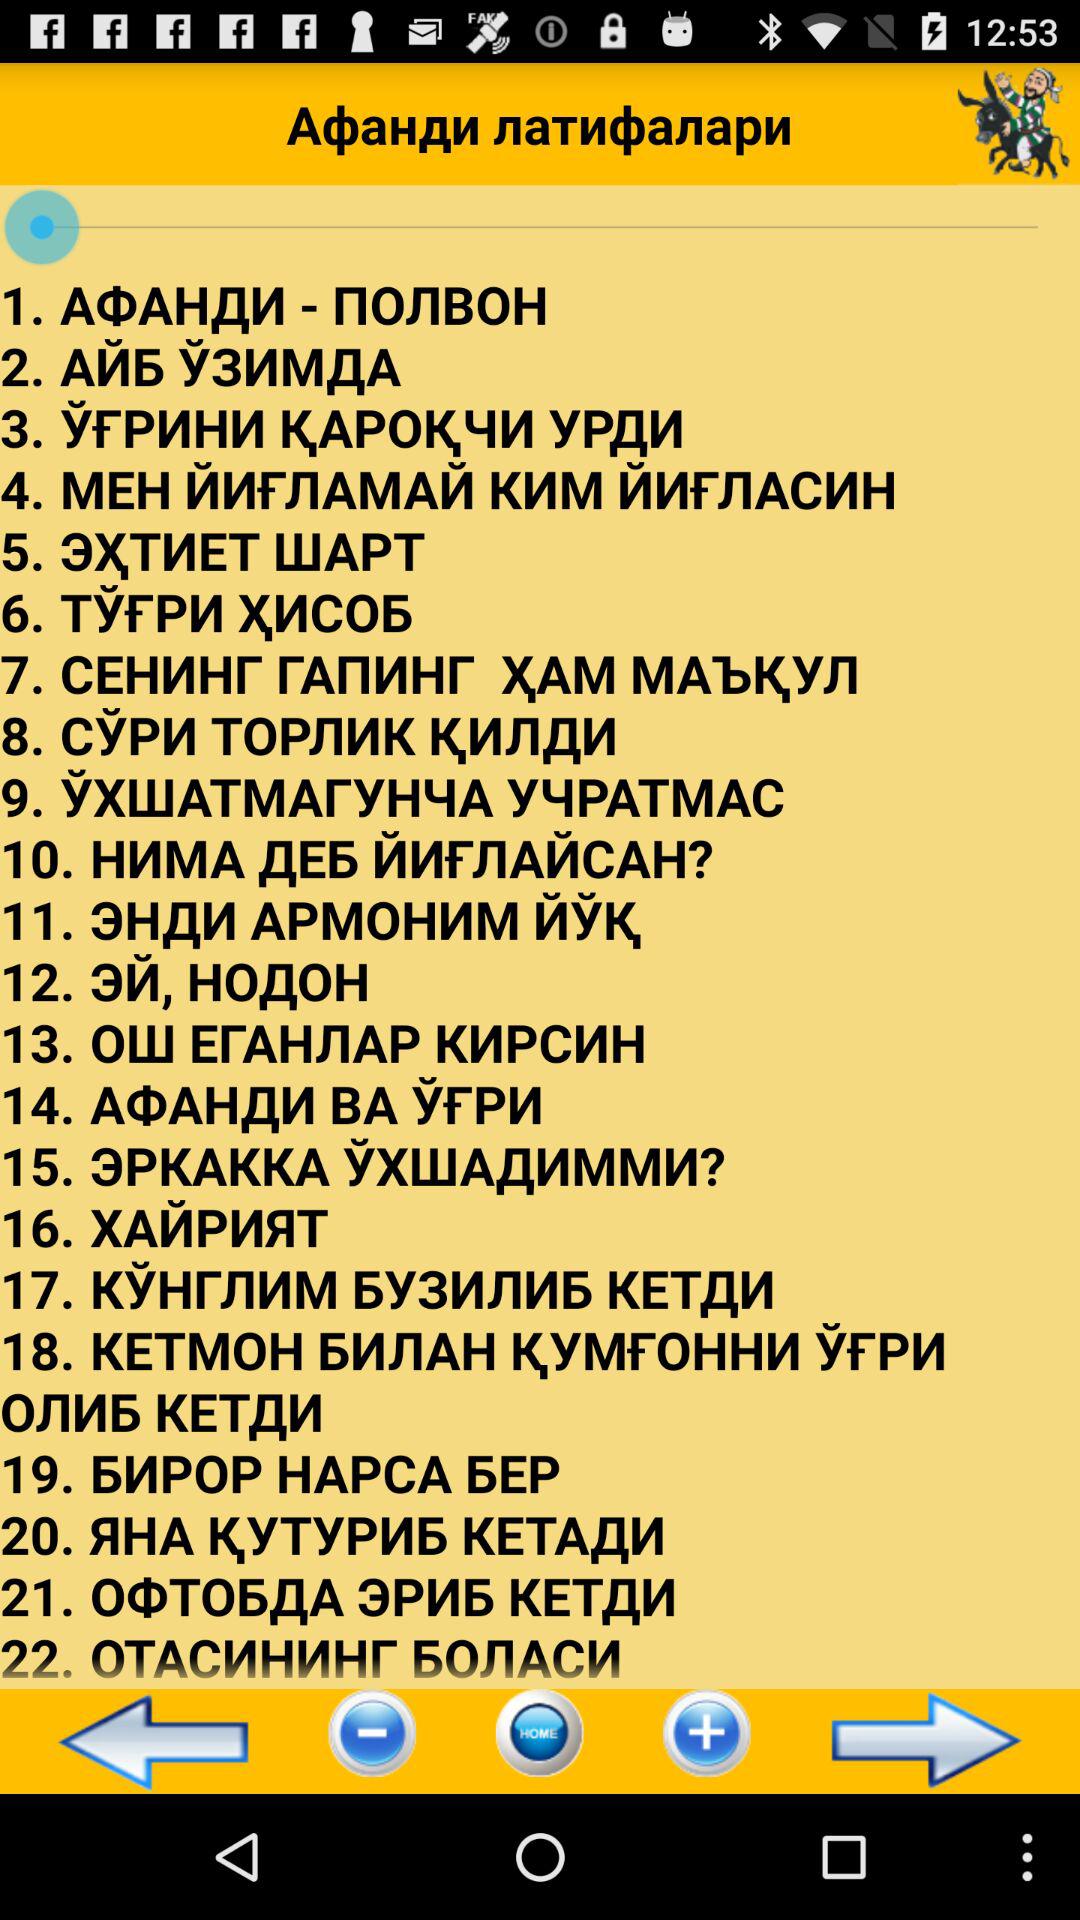 The width and height of the screenshot is (1080, 1920). I want to click on select the icon at the bottom right corner, so click(935, 1740).